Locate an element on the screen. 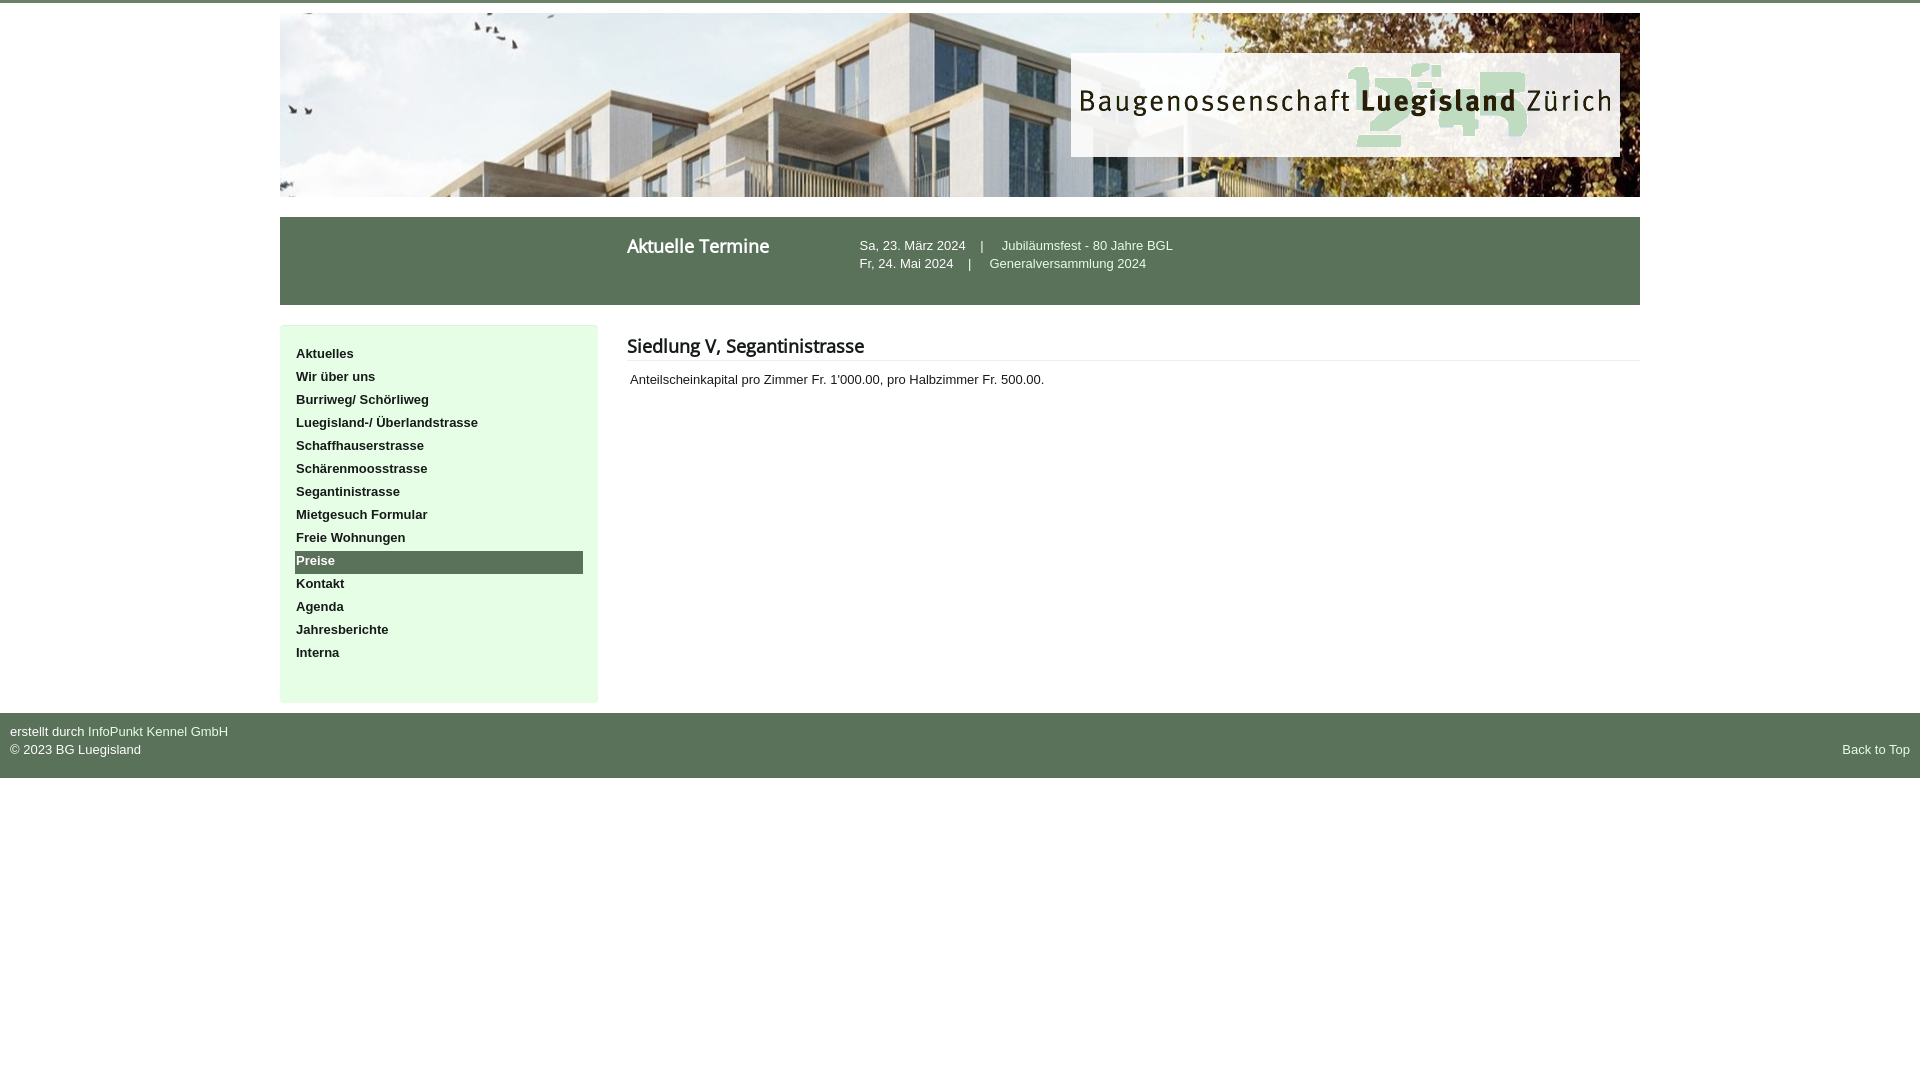 The height and width of the screenshot is (1080, 1920). Agenda is located at coordinates (439, 608).